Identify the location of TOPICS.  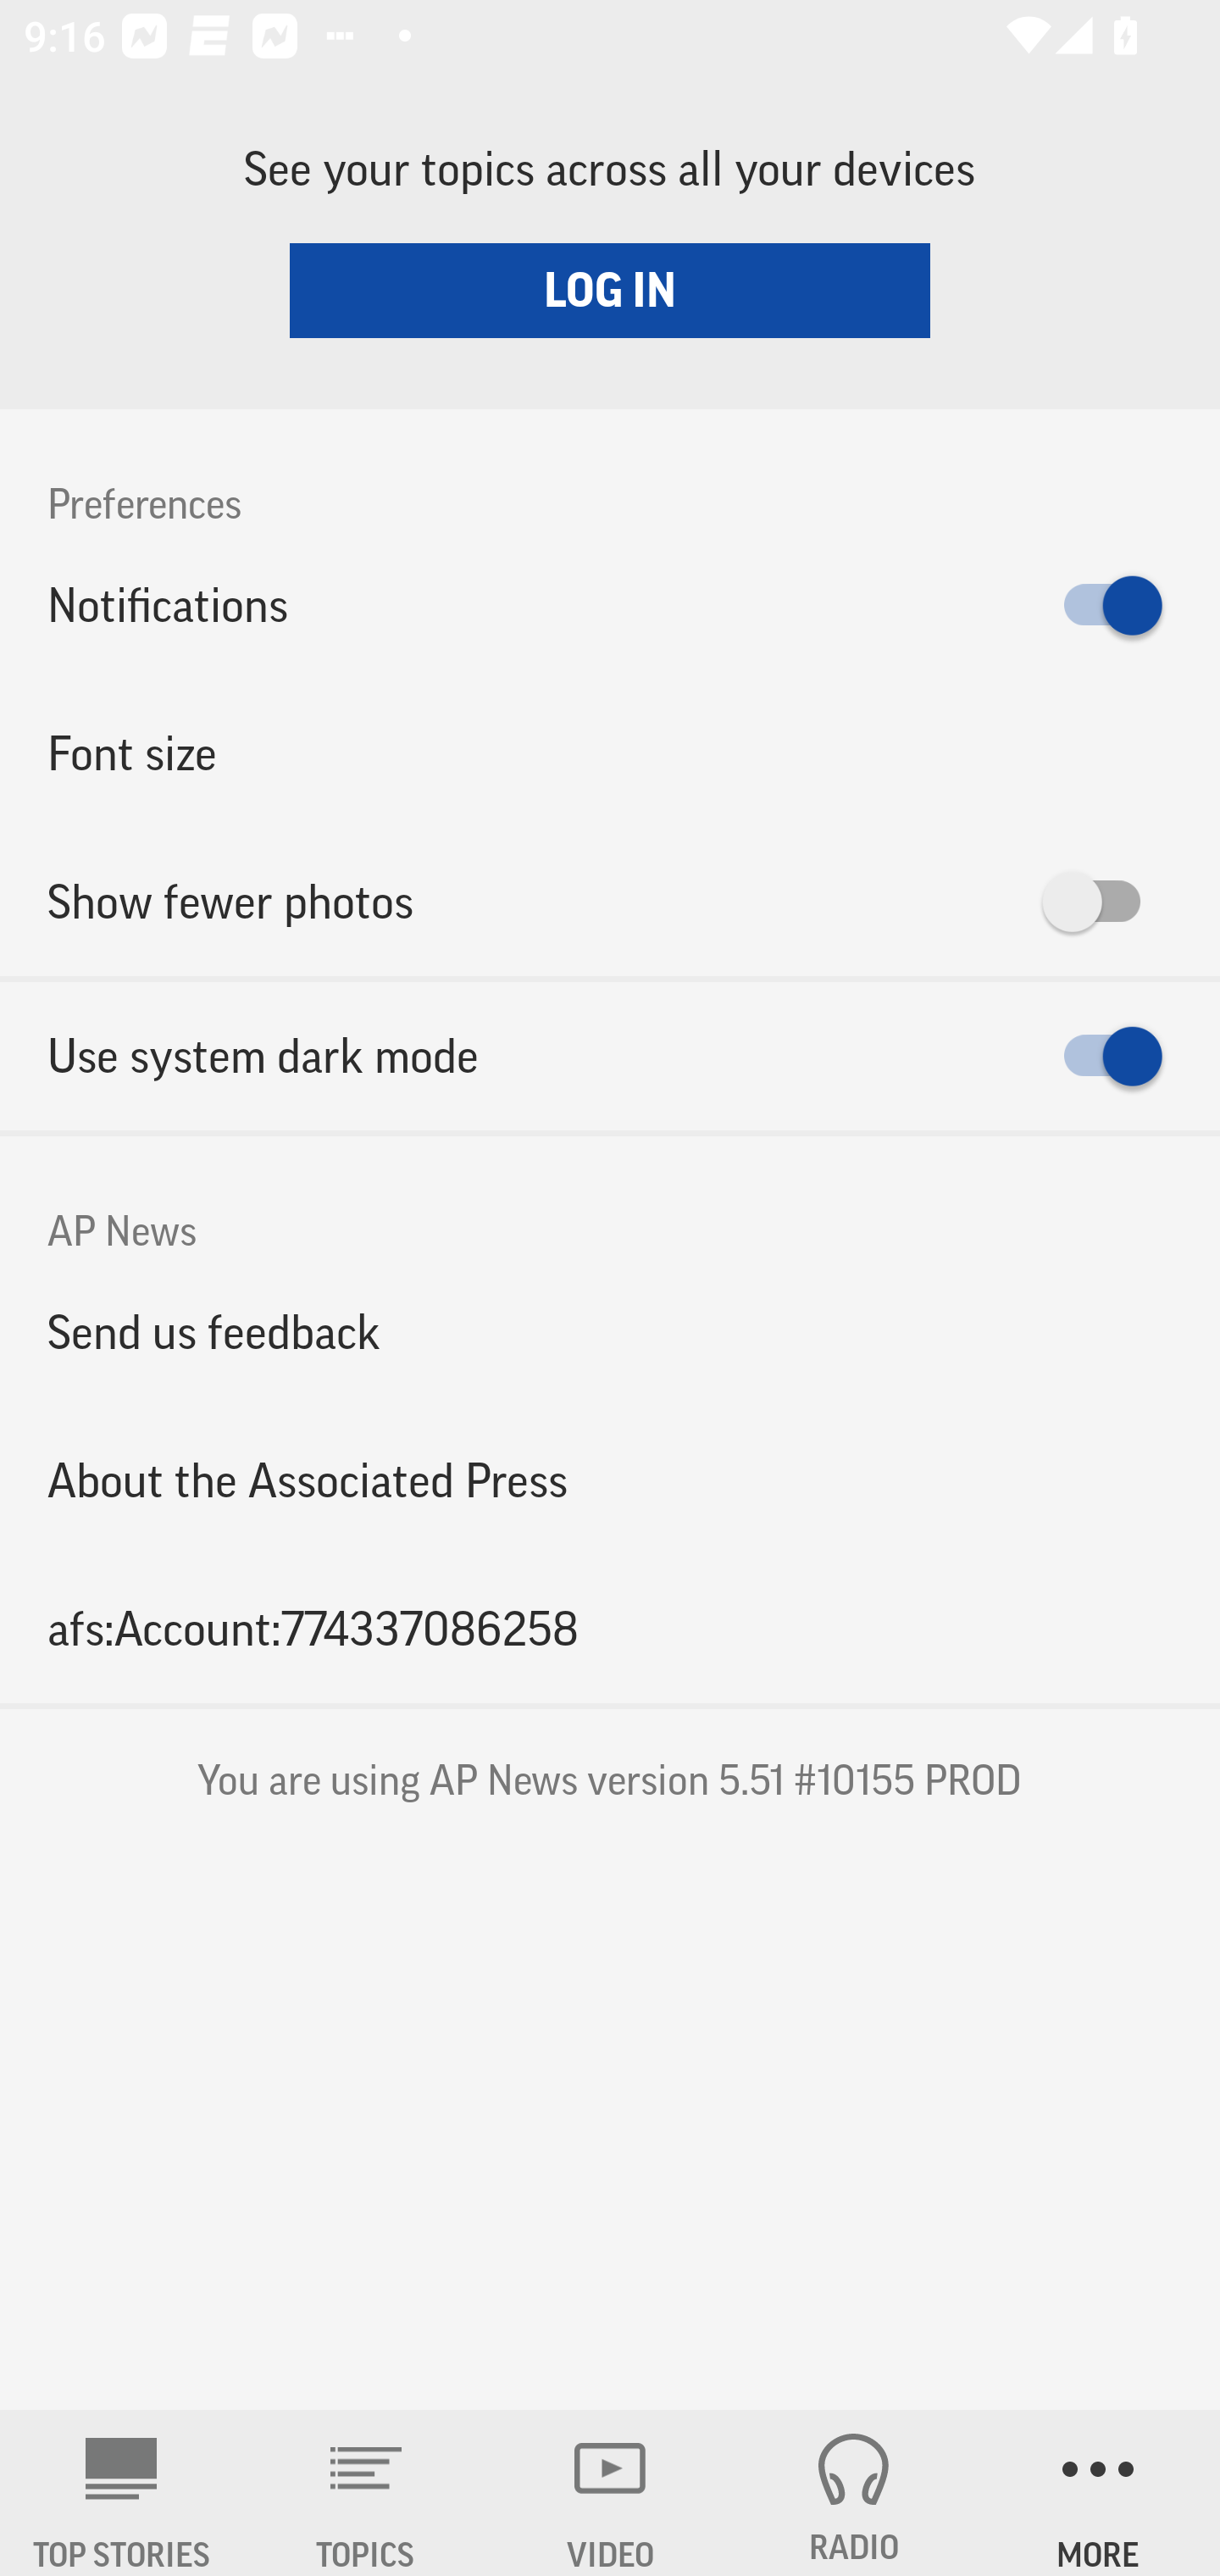
(366, 2493).